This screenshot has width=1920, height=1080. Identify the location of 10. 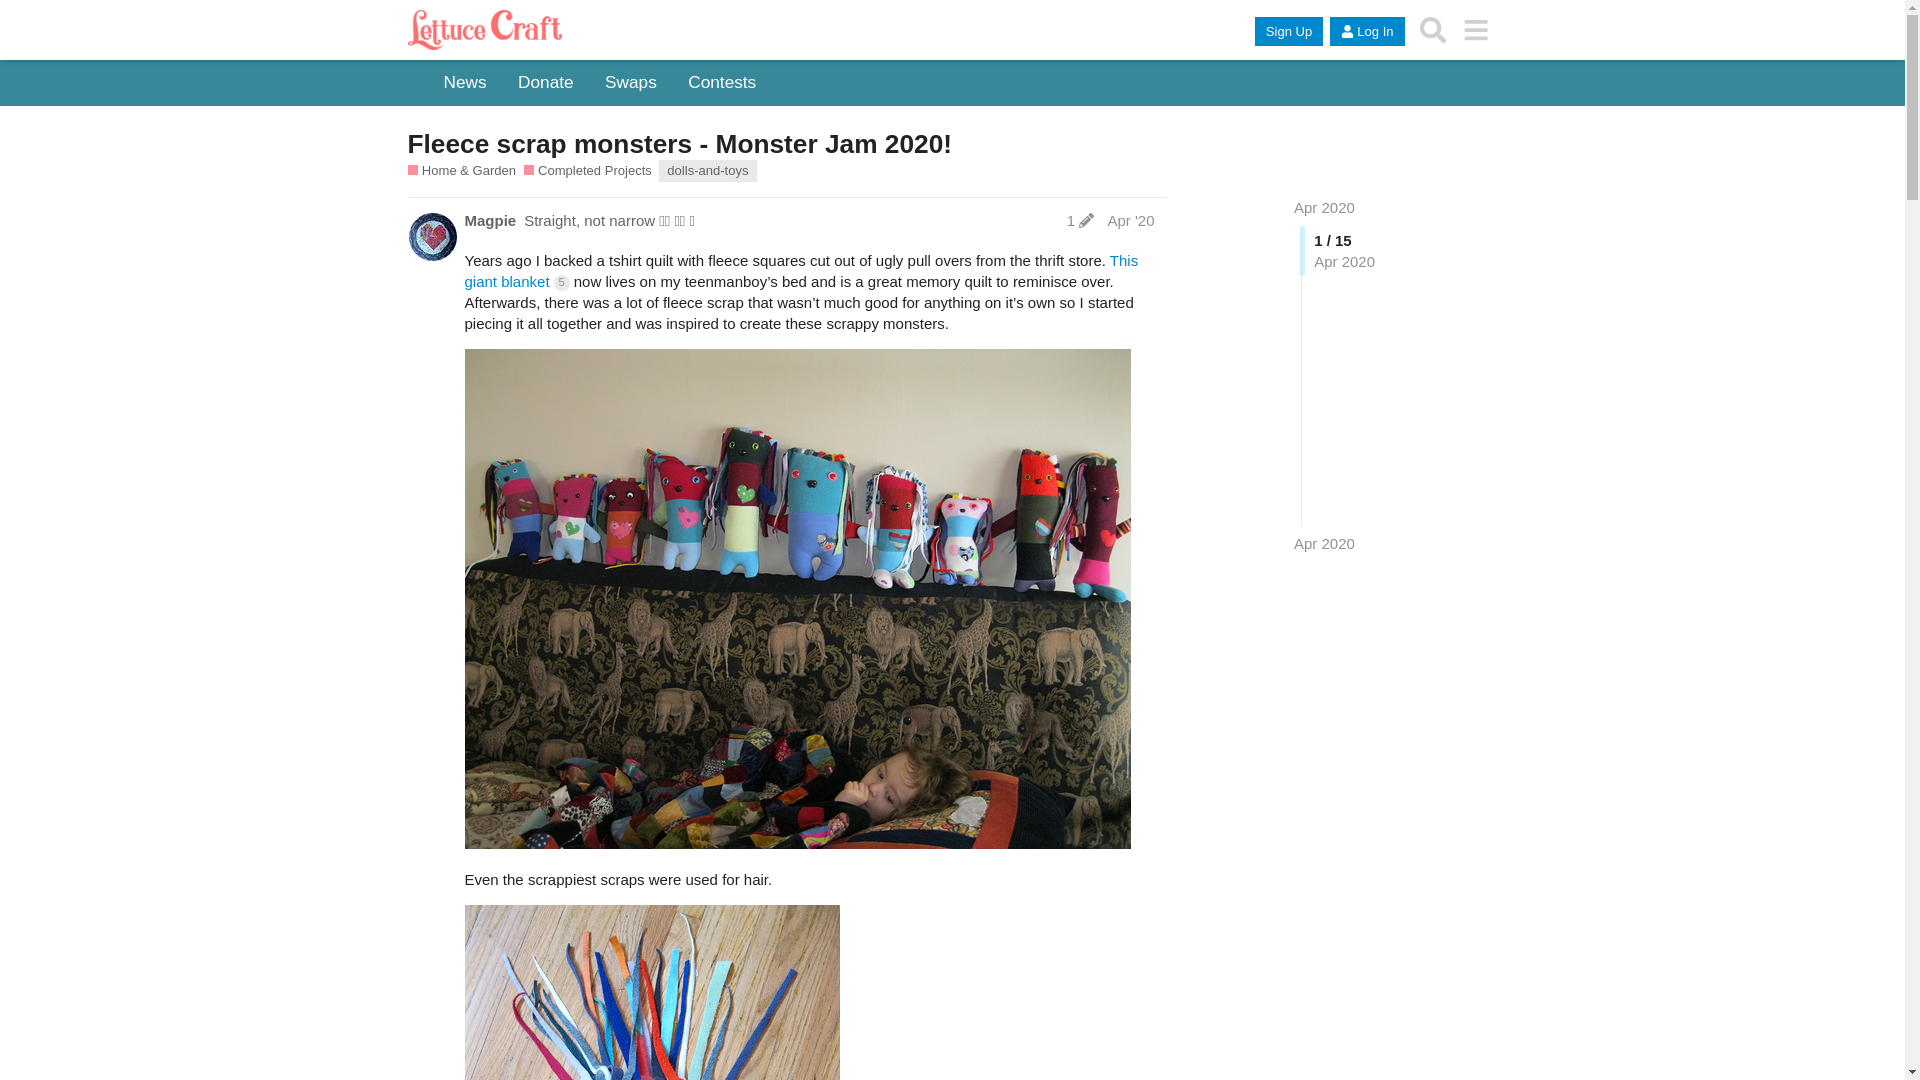
(652, 992).